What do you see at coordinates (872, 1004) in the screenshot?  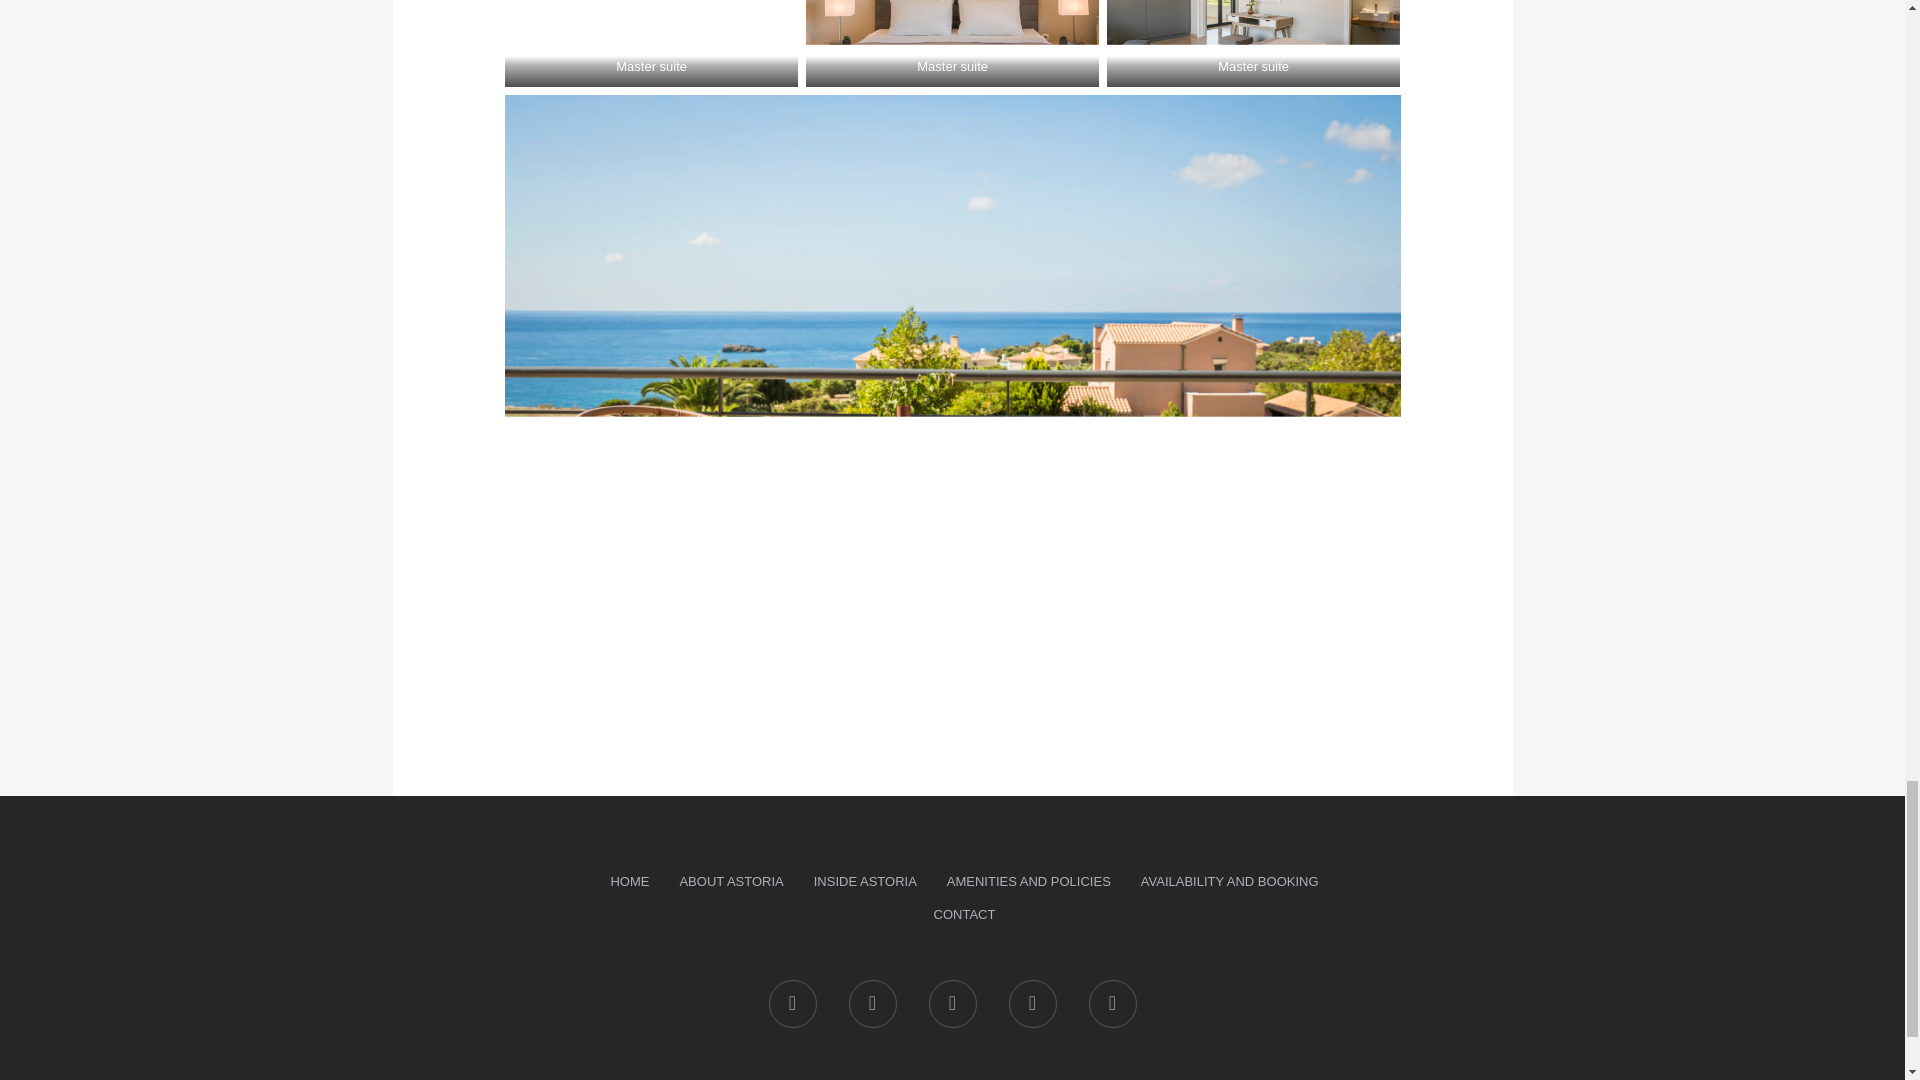 I see `Twitter` at bounding box center [872, 1004].